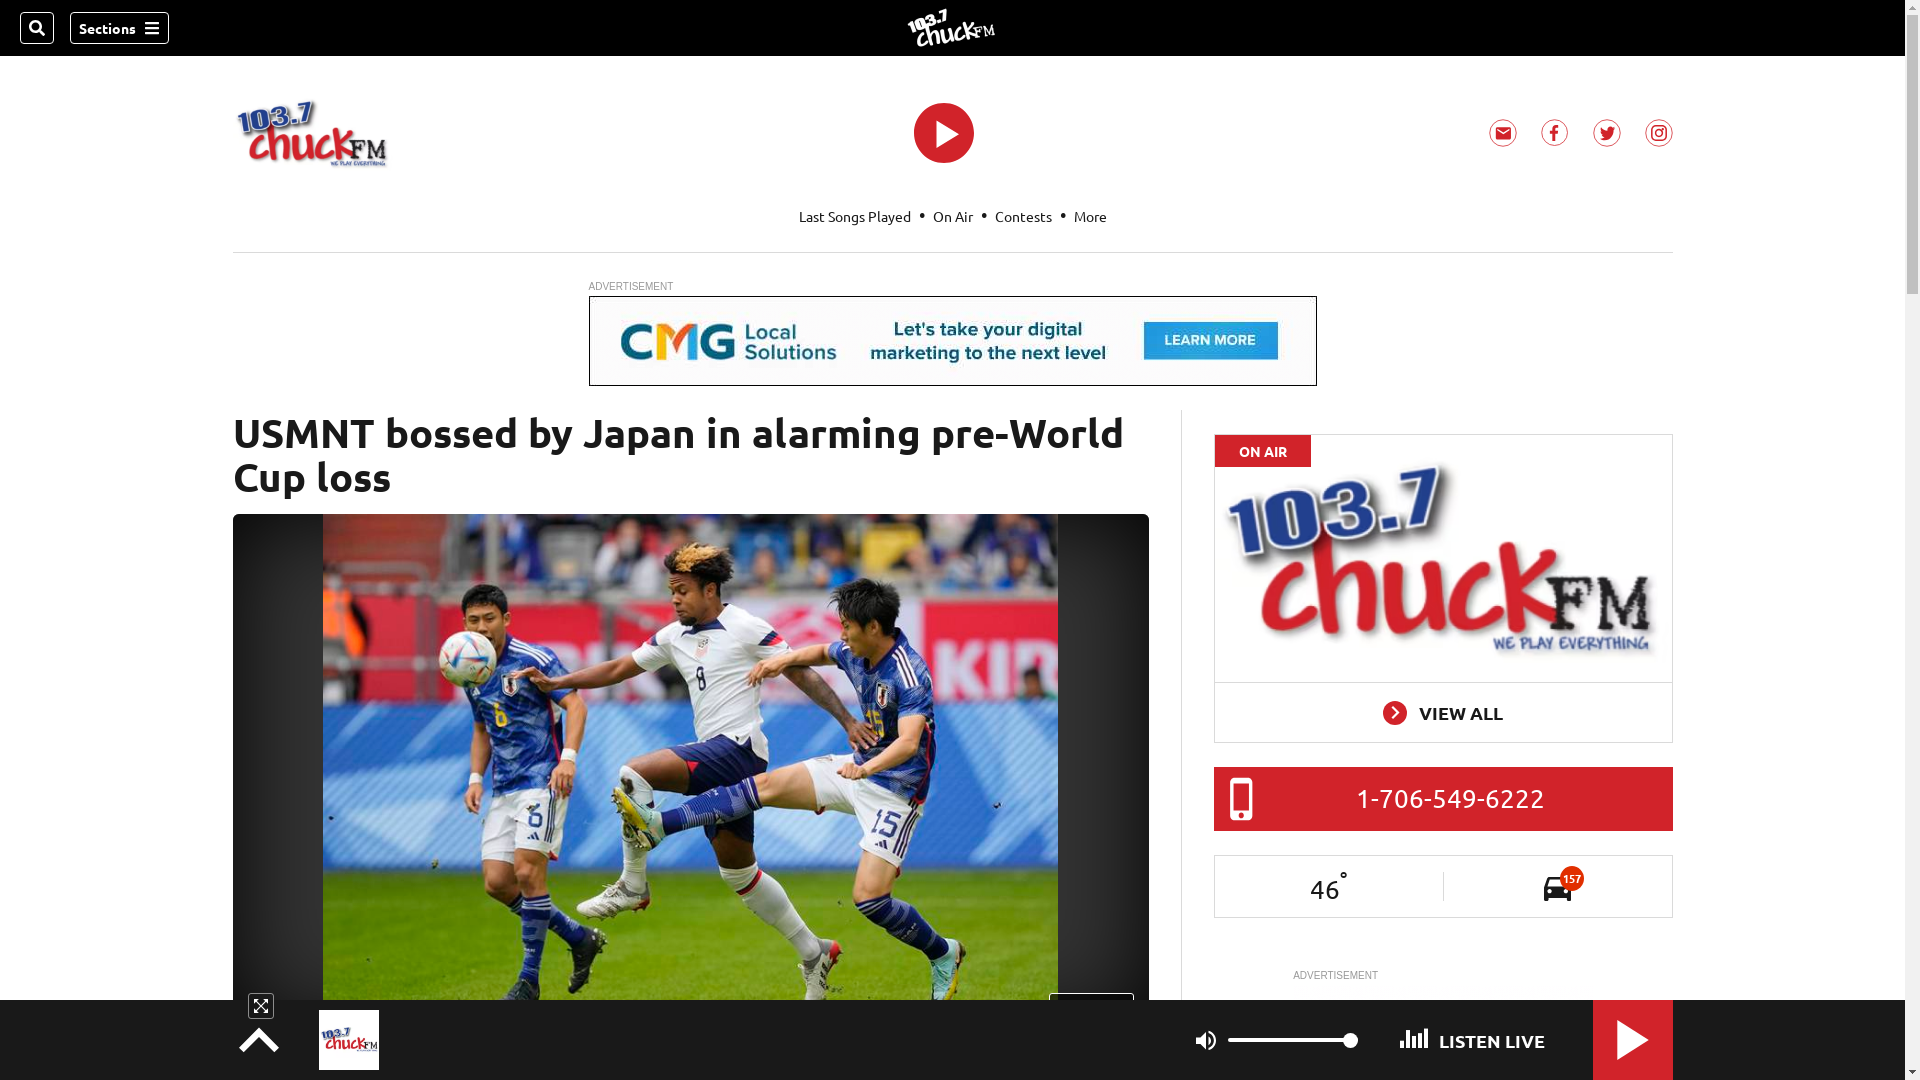 This screenshot has width=1920, height=1080. I want to click on 103.7 Chuck FM twitter feed(Opens a new window), so click(1606, 133).